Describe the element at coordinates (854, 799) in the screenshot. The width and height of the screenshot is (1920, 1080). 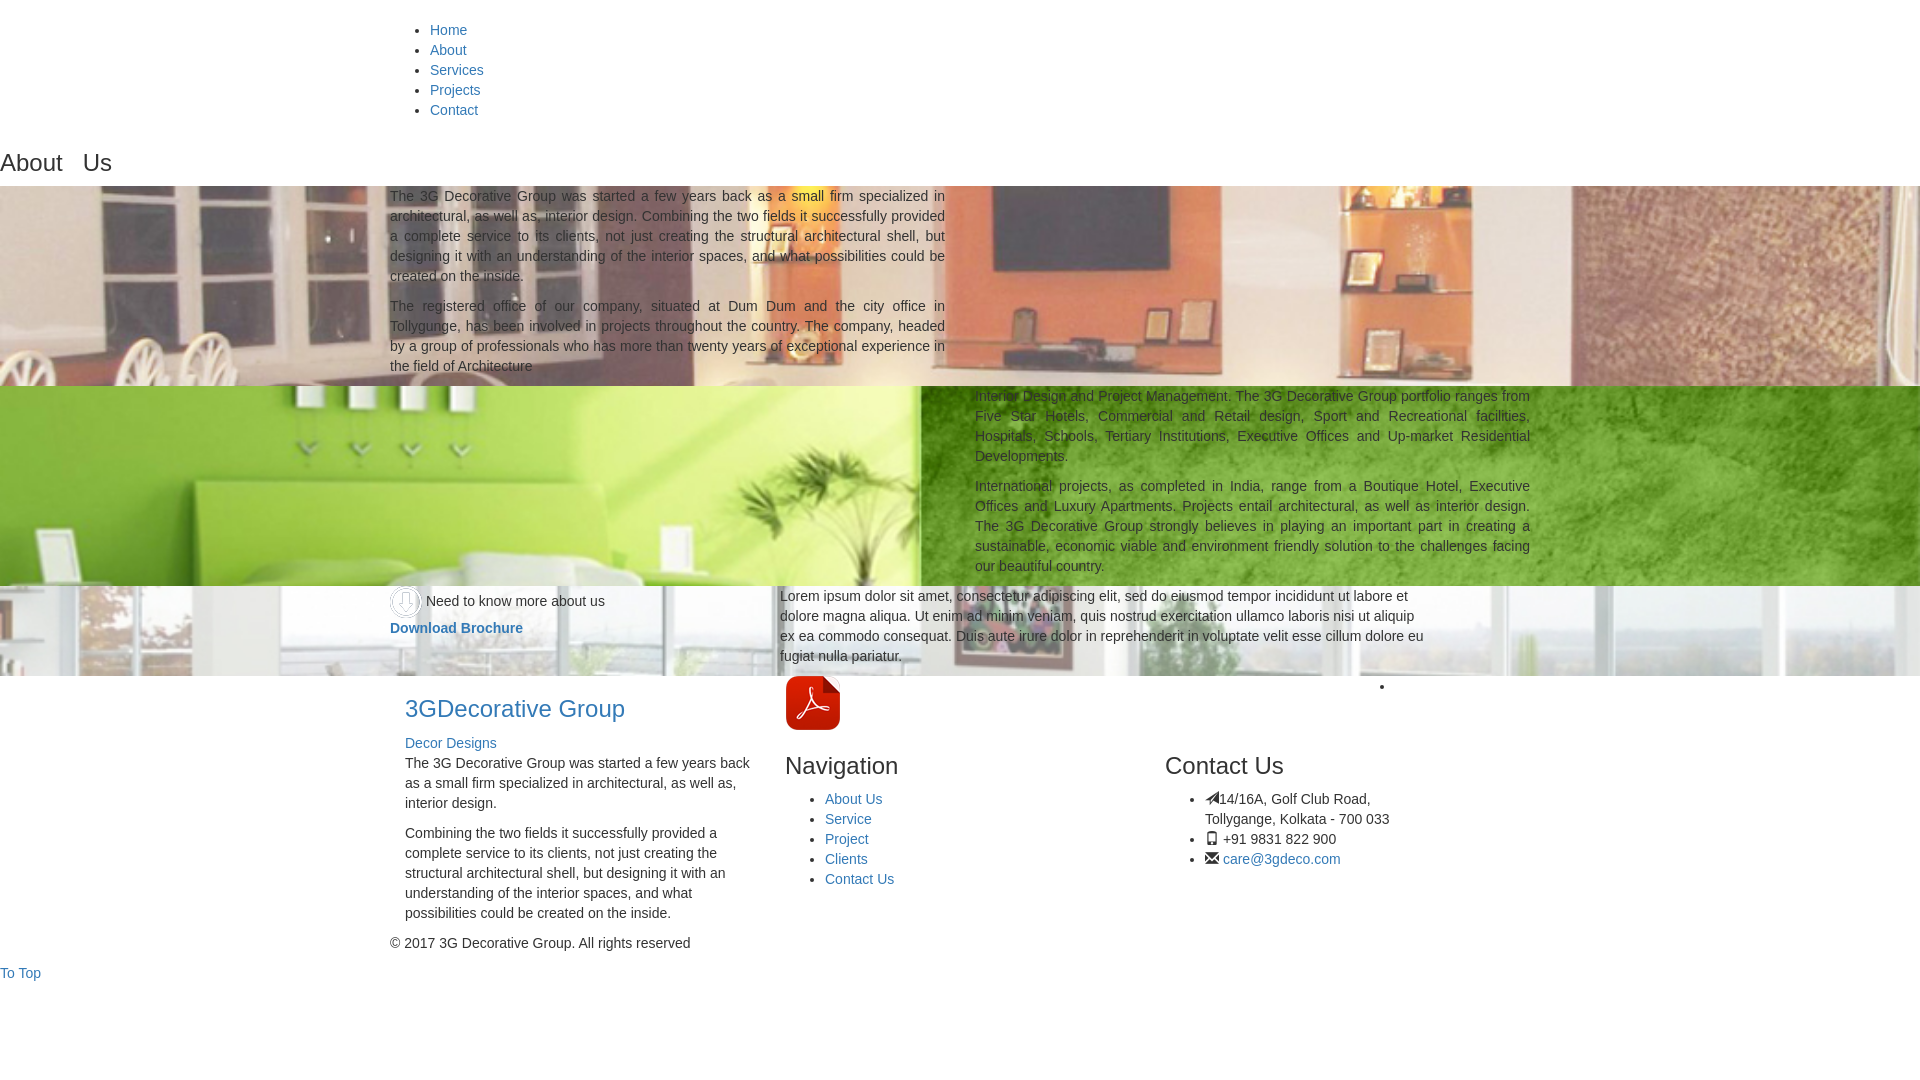
I see `About Us` at that location.